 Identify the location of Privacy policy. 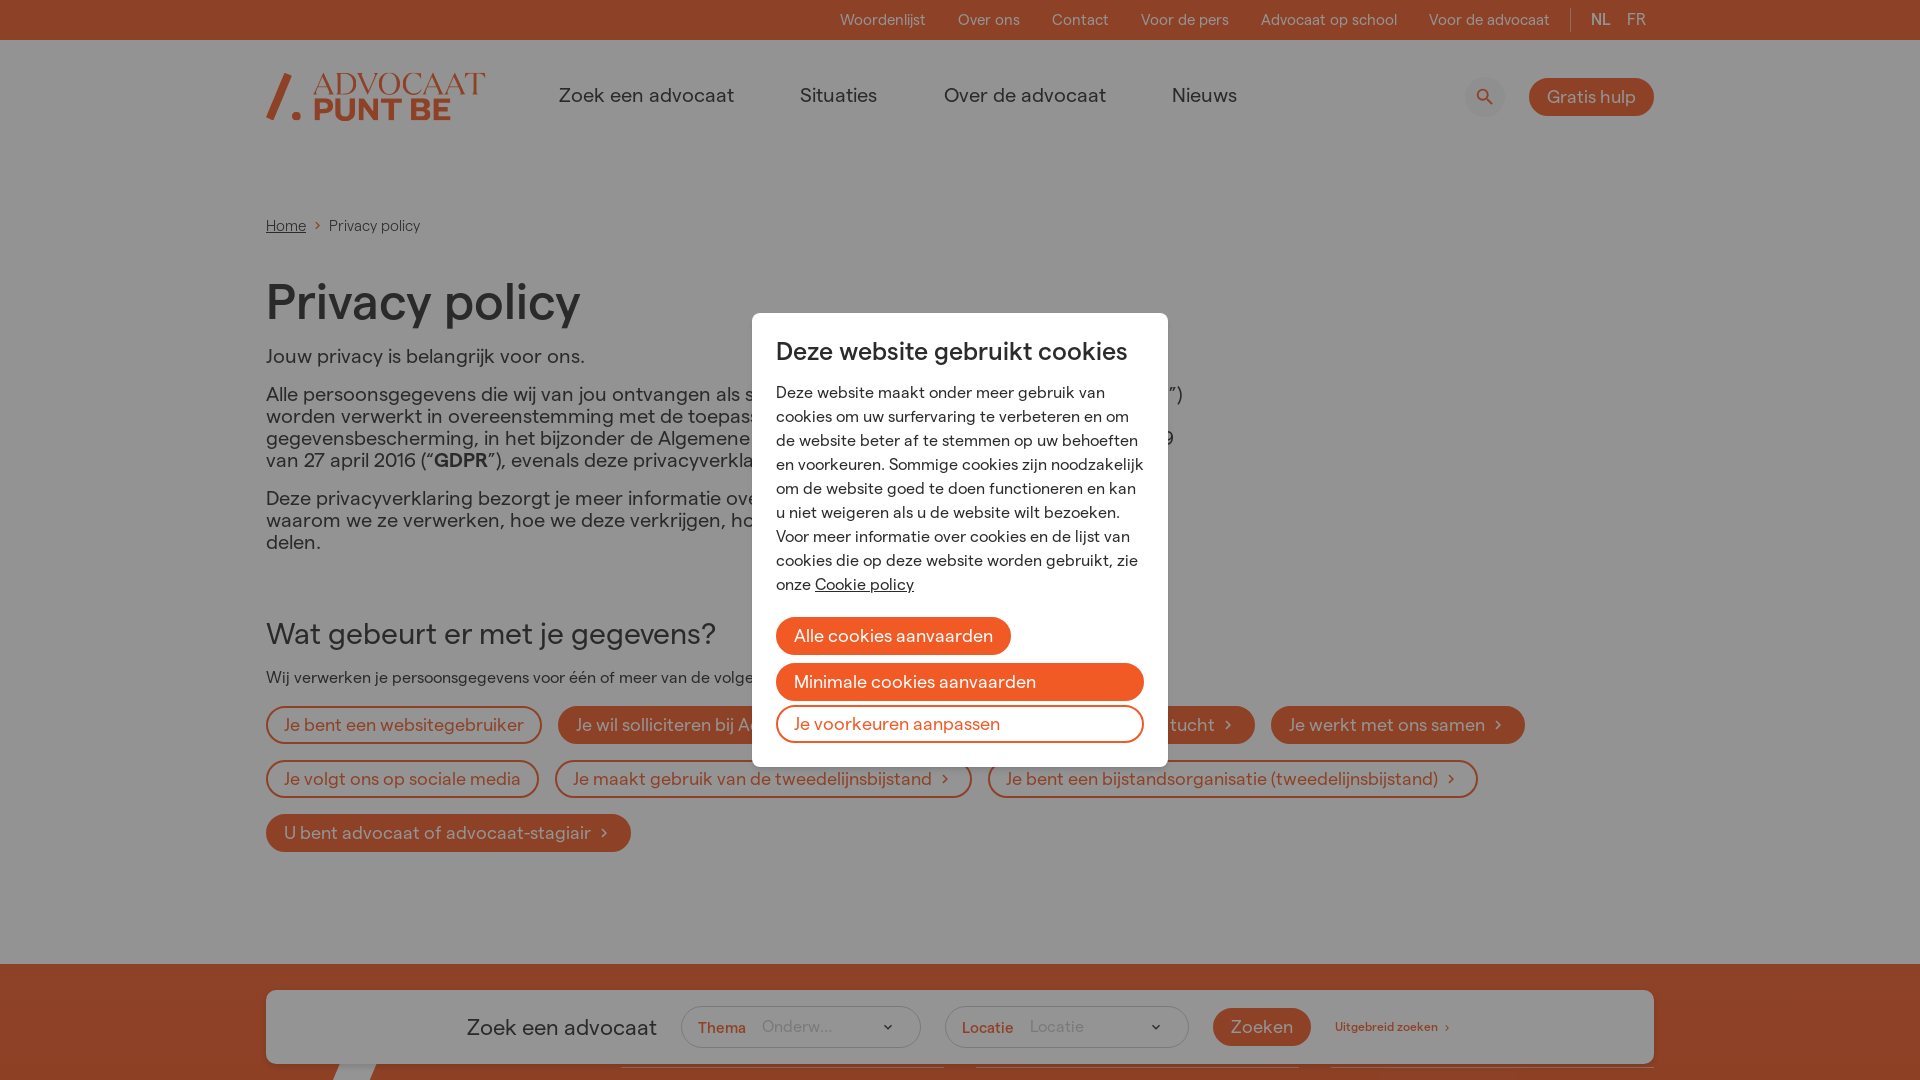
(374, 226).